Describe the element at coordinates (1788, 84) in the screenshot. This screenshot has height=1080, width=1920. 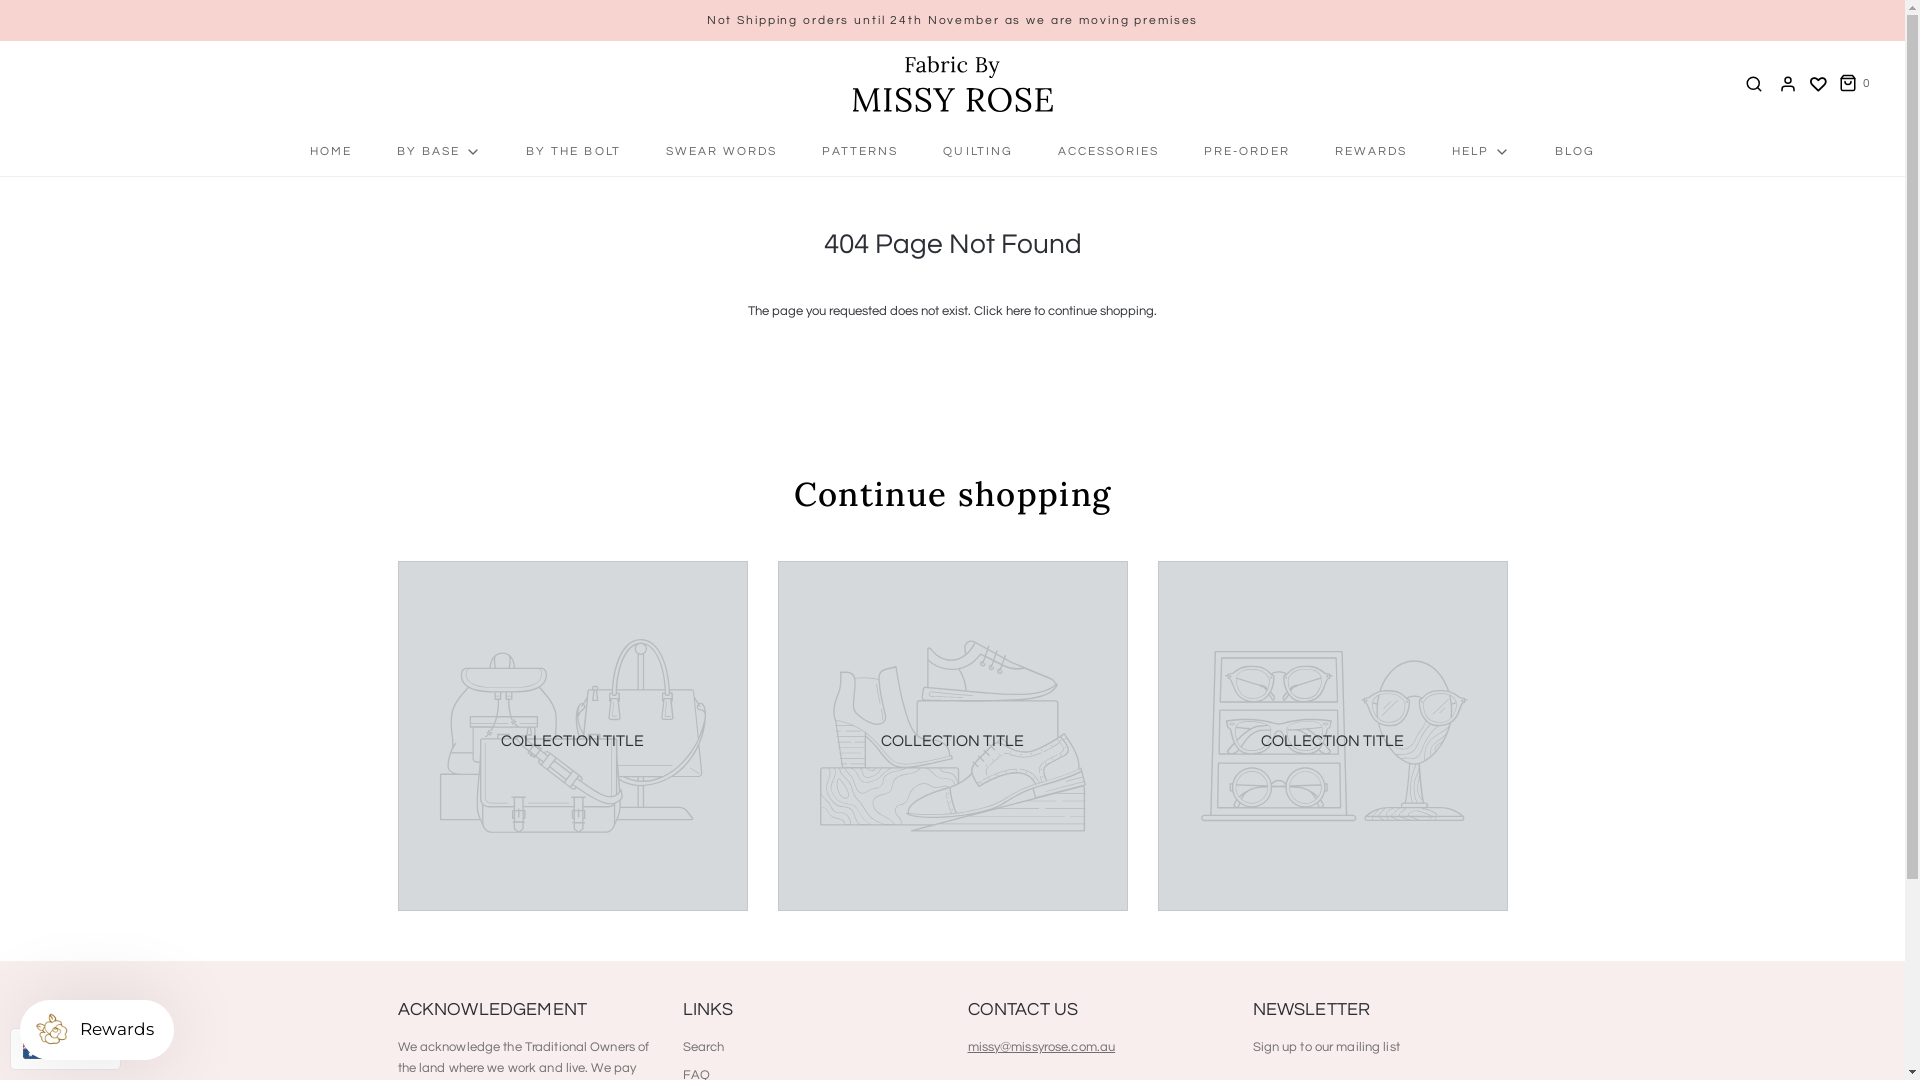
I see `Log in` at that location.